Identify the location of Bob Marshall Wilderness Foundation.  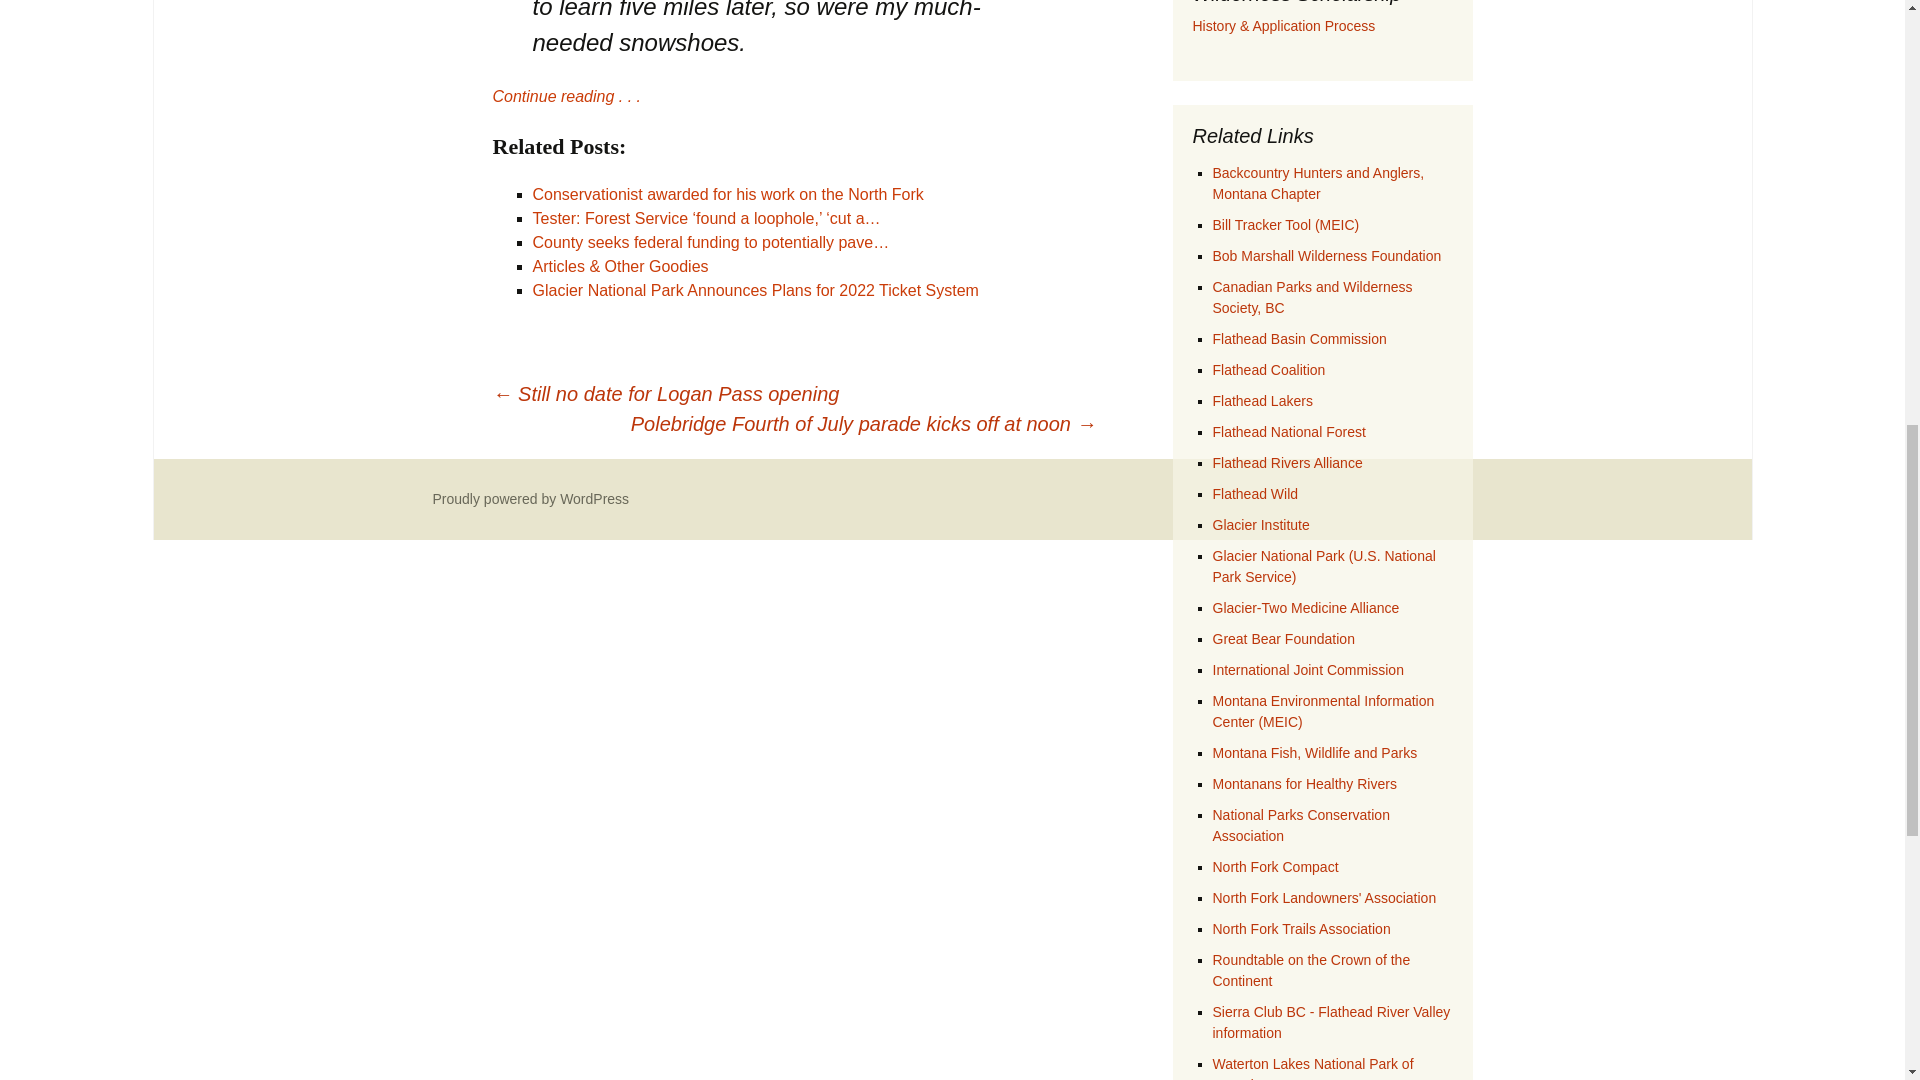
(1326, 256).